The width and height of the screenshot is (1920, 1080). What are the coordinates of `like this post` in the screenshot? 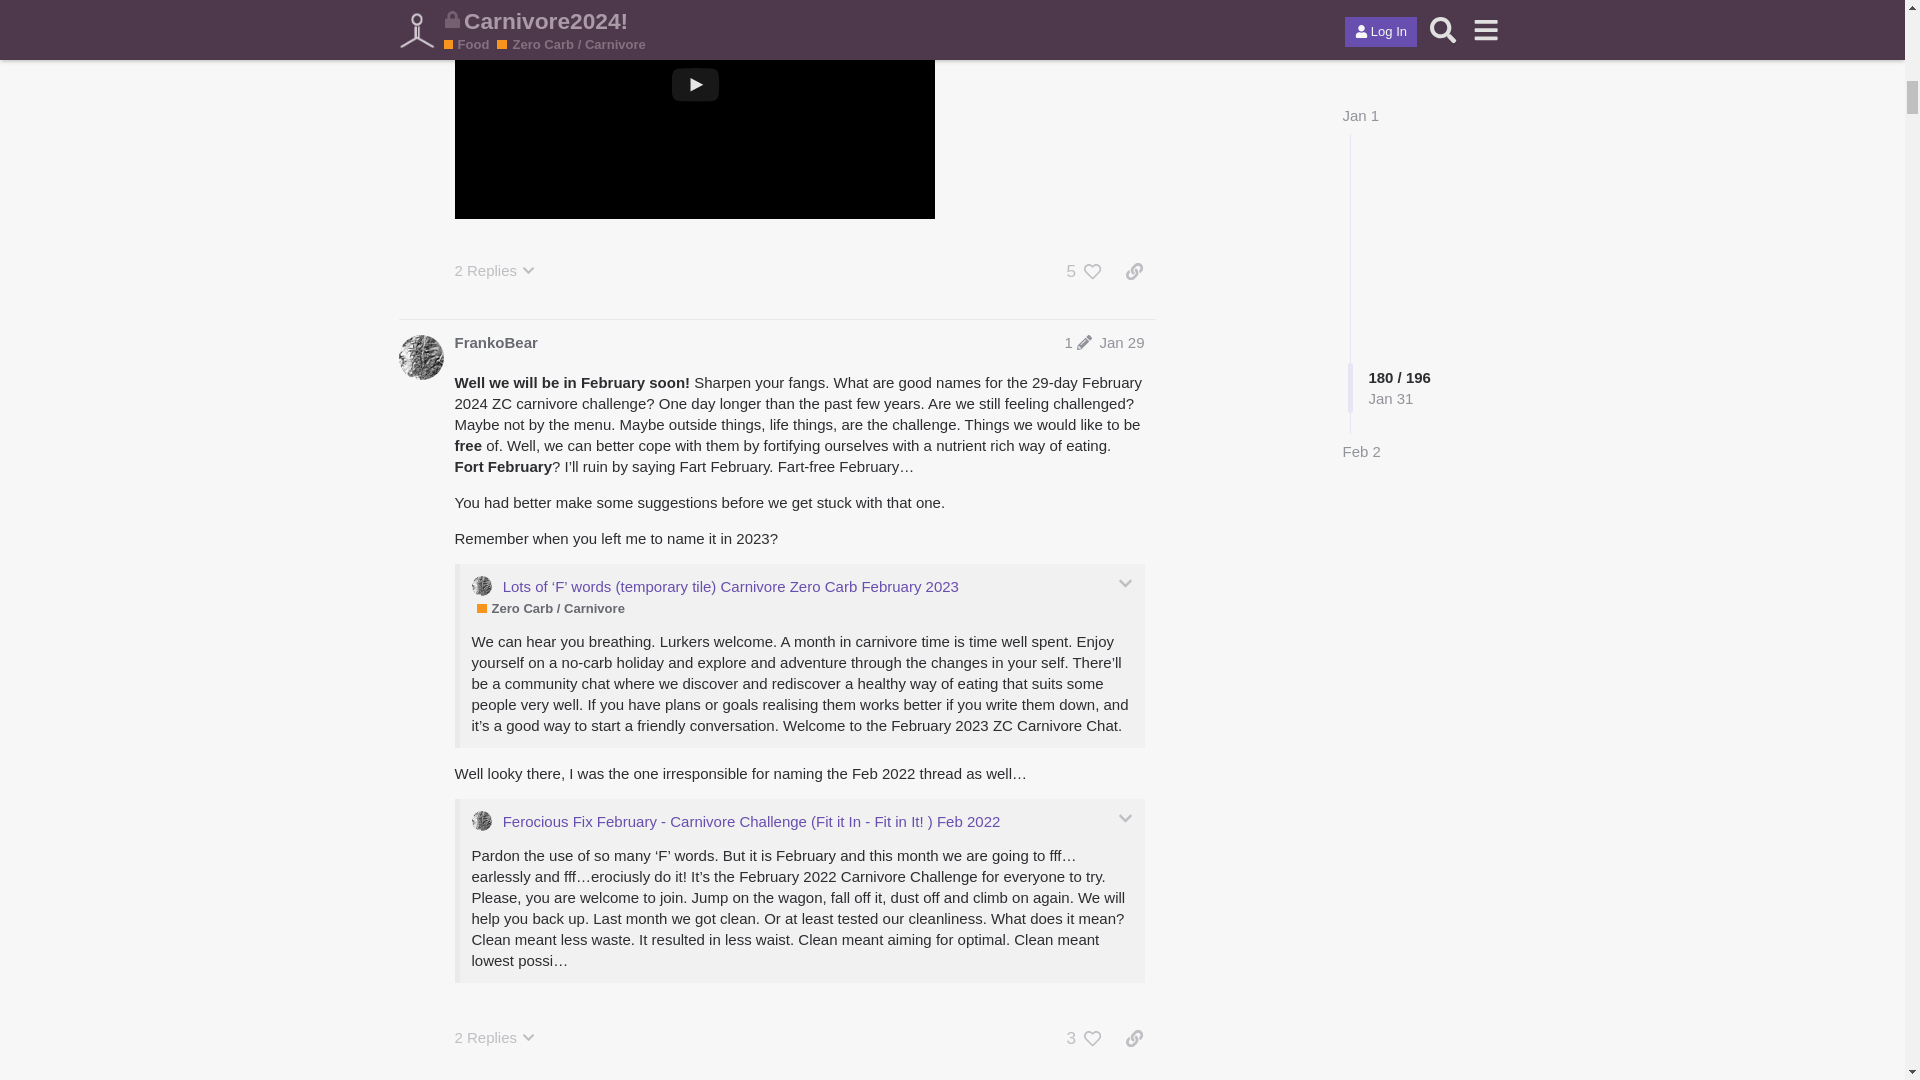 It's located at (1093, 272).